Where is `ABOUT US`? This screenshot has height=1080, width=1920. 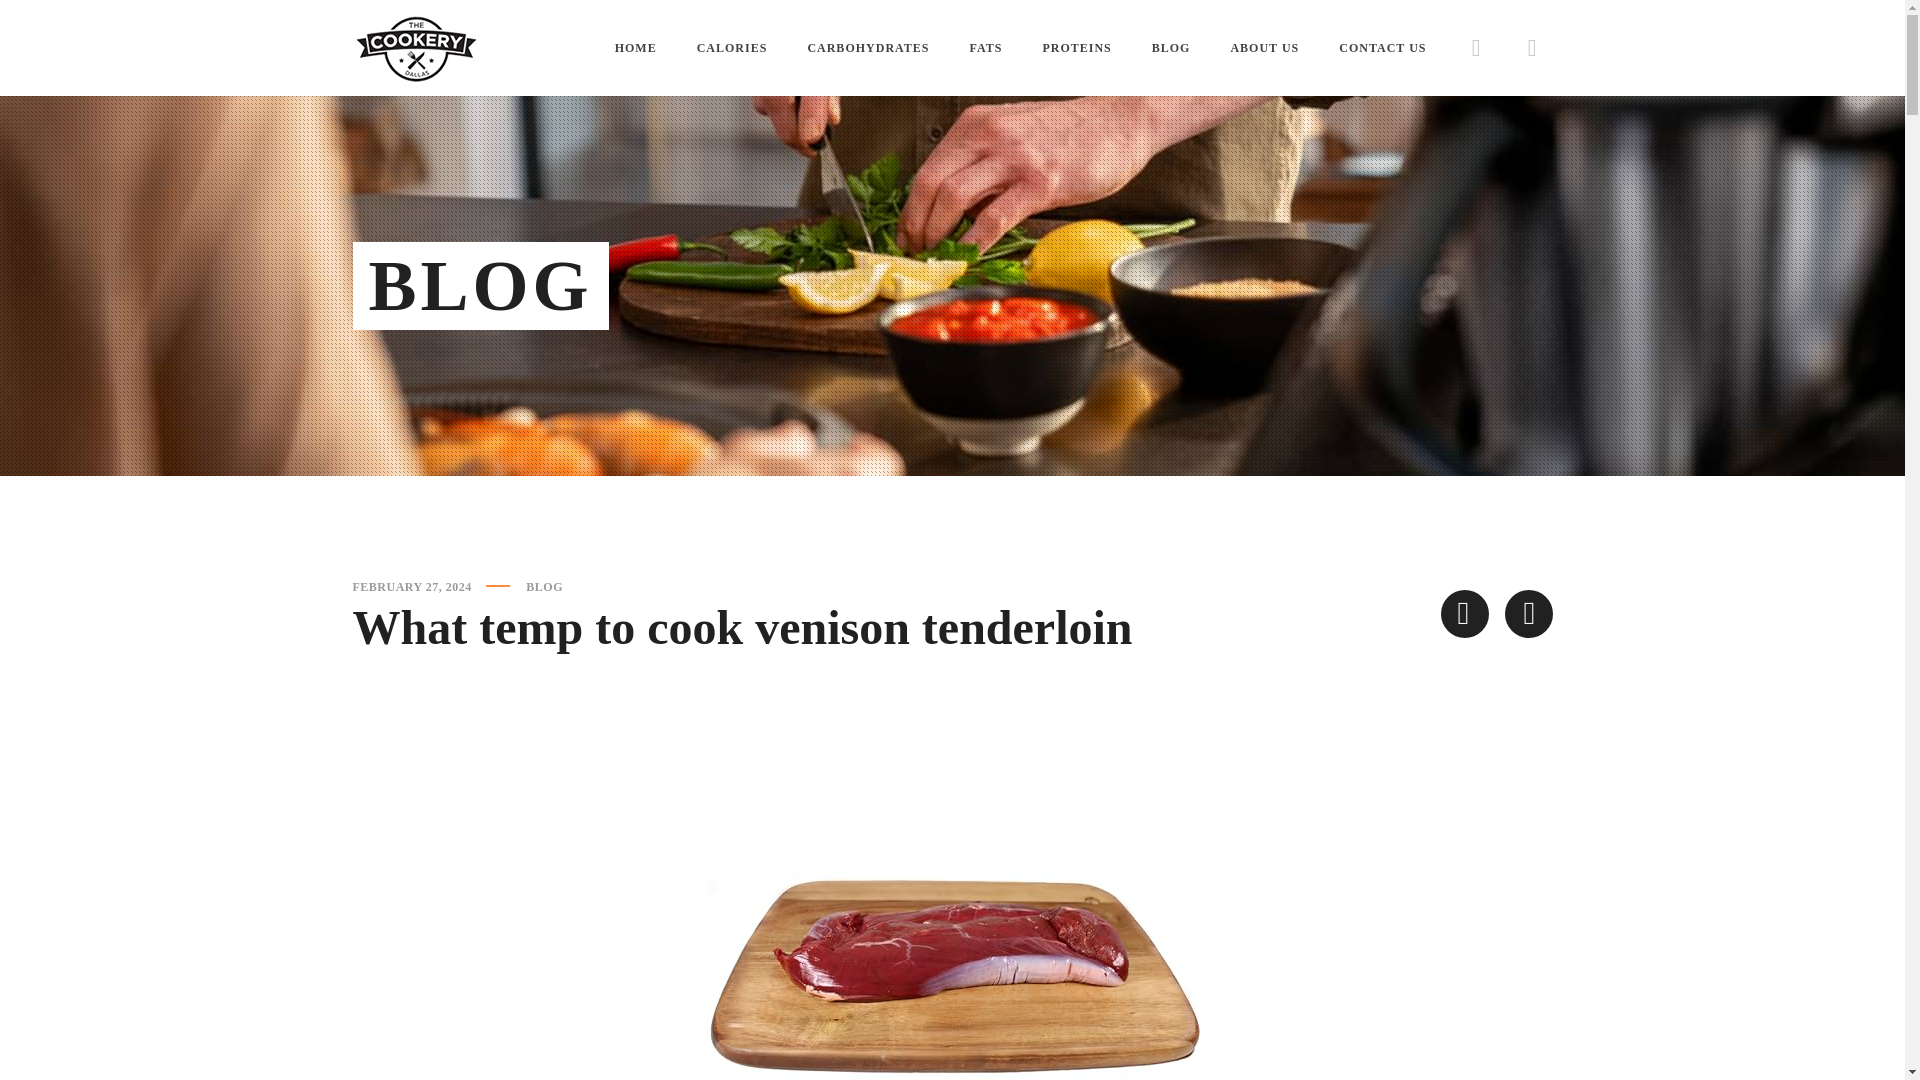
ABOUT US is located at coordinates (1264, 48).